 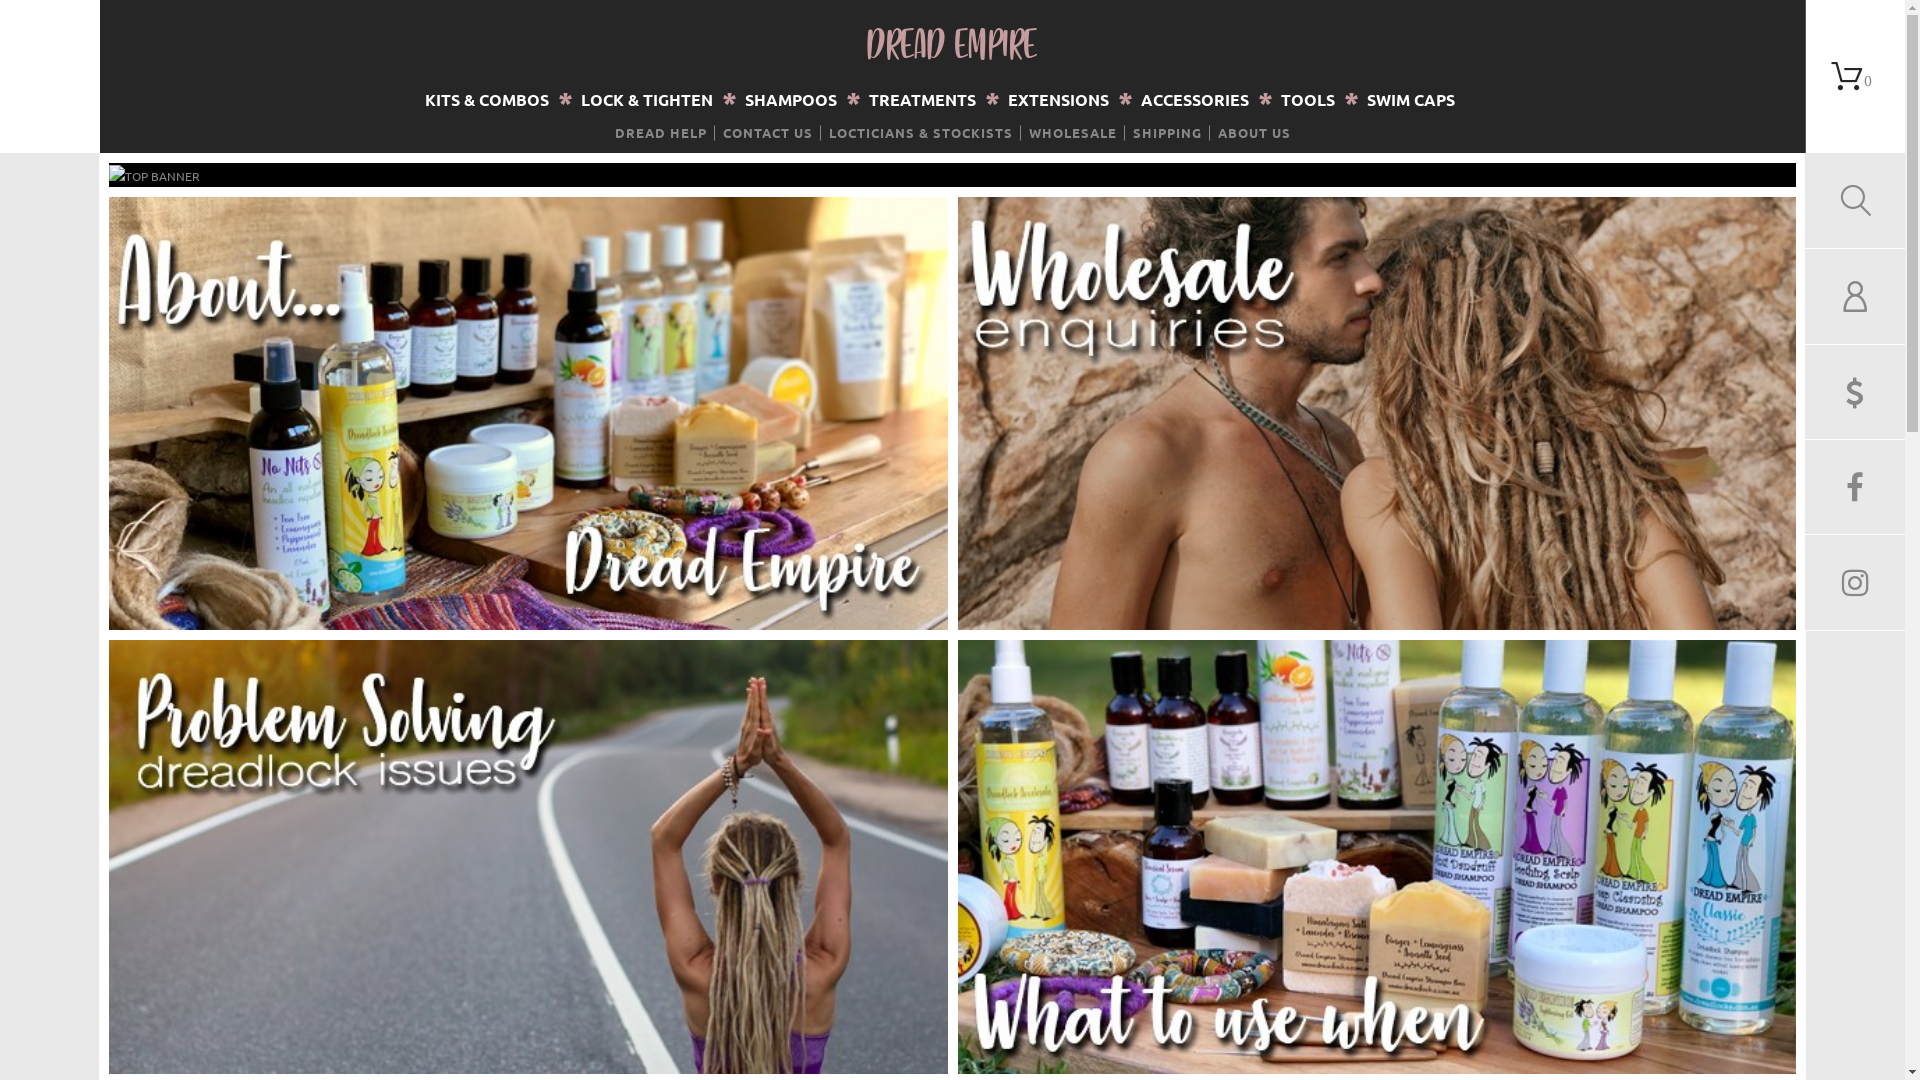 What do you see at coordinates (1378, 855) in the screenshot?
I see `What to do` at bounding box center [1378, 855].